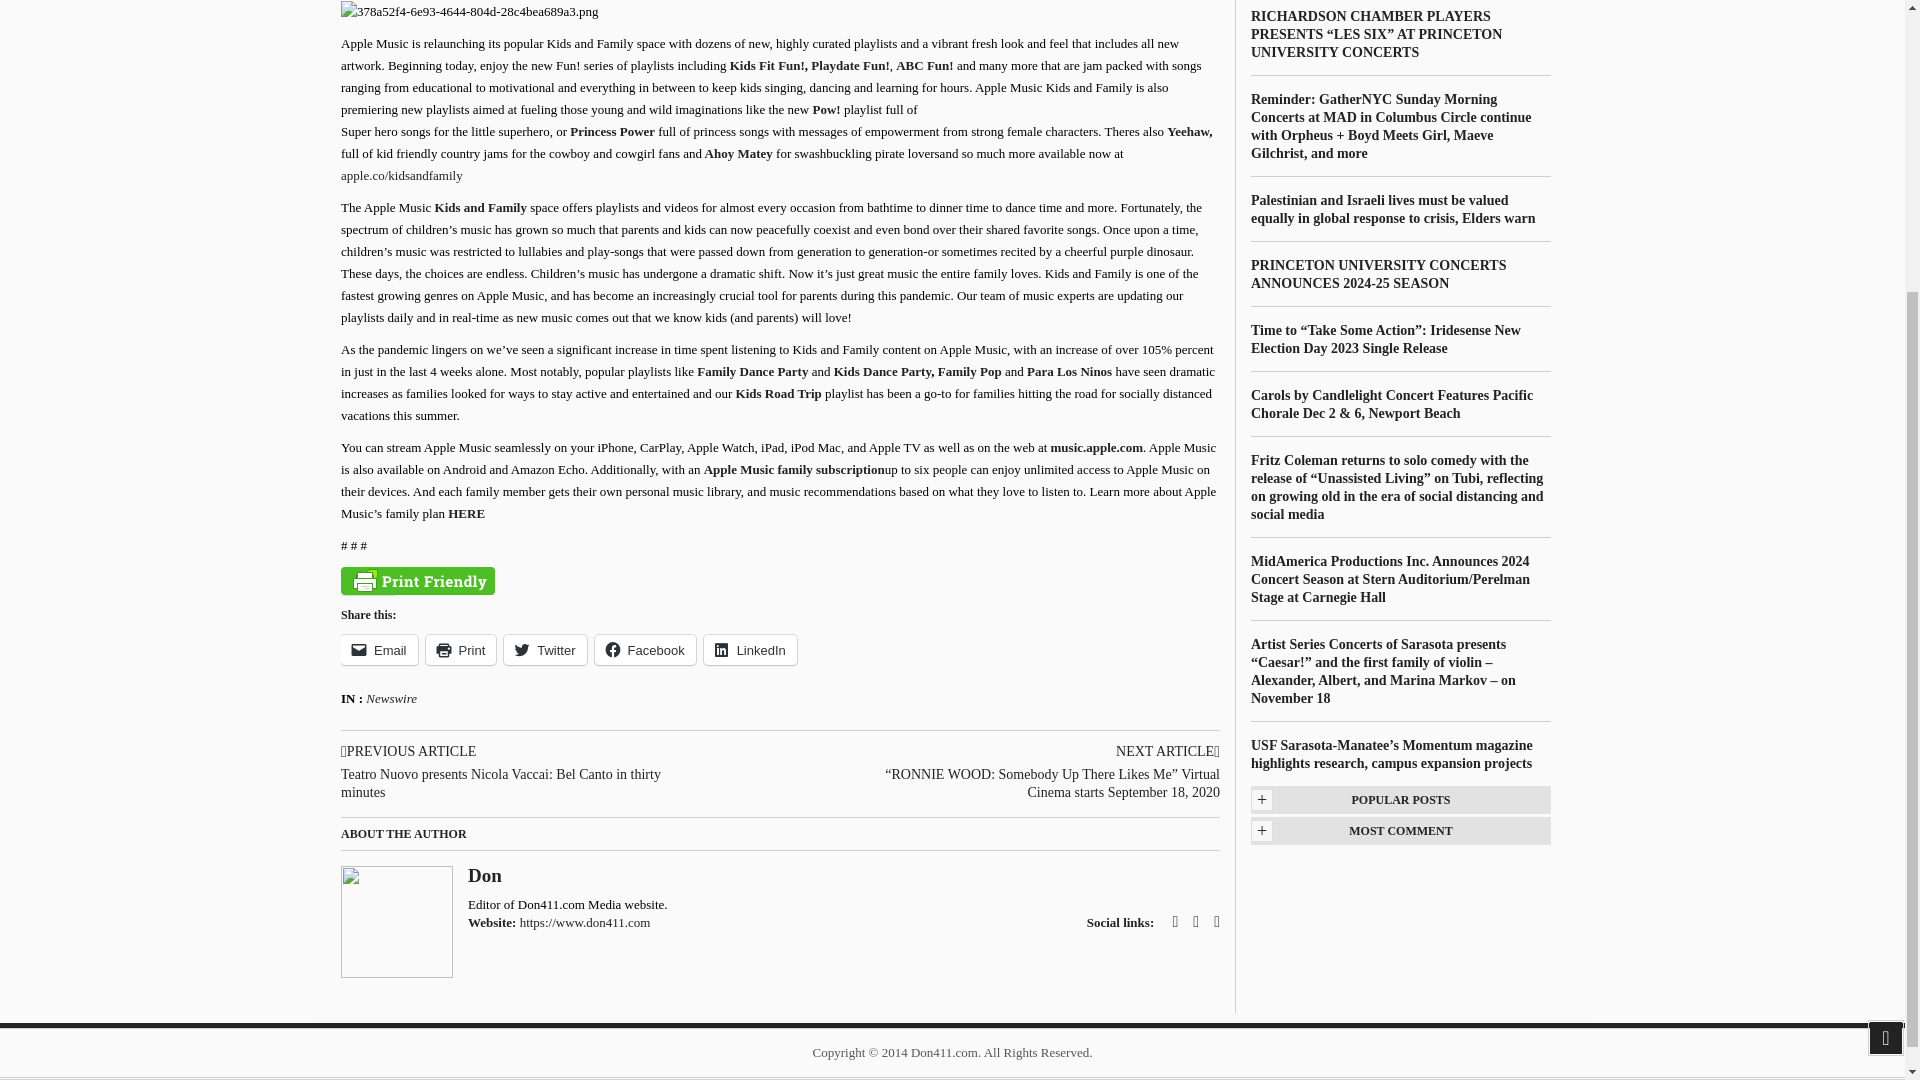 This screenshot has height=1080, width=1920. Describe the element at coordinates (544, 650) in the screenshot. I see `Click to share on Twitter` at that location.